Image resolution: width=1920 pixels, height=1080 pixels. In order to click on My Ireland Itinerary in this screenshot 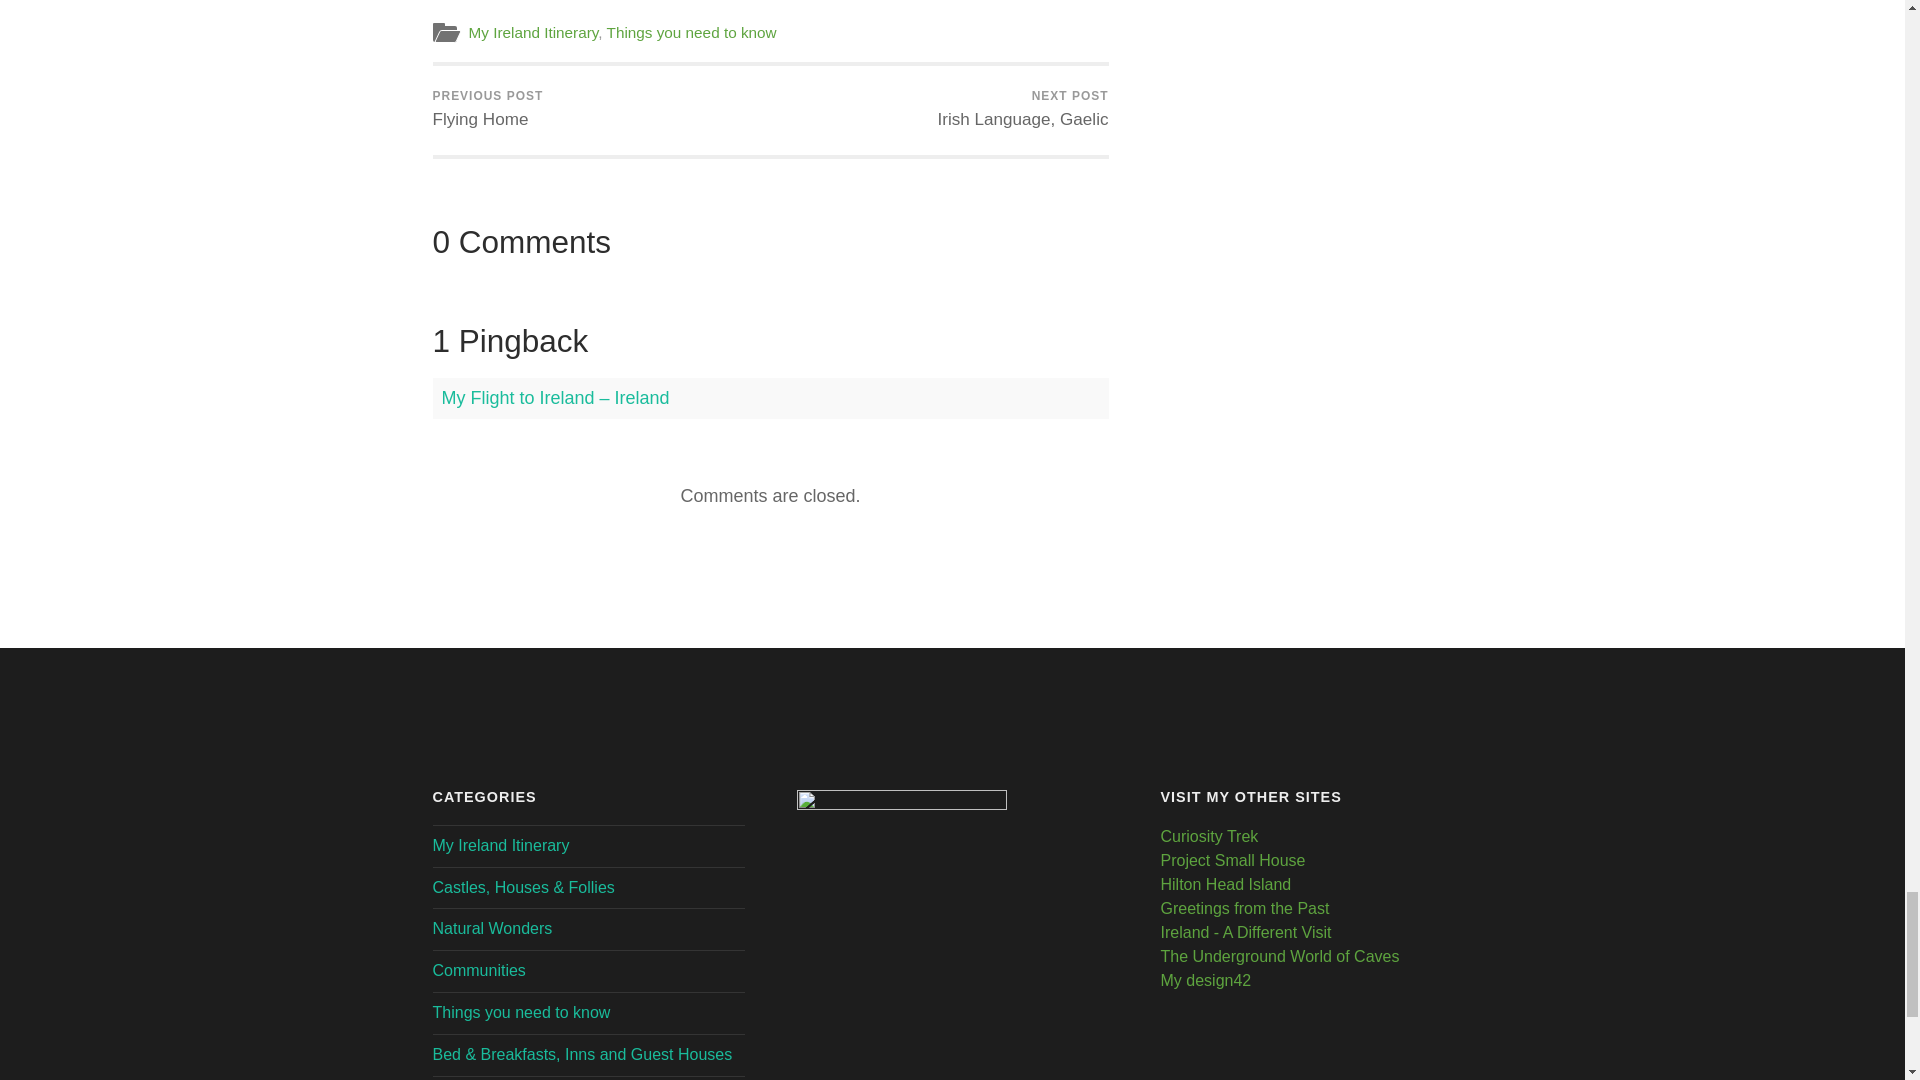, I will do `click(692, 32)`.